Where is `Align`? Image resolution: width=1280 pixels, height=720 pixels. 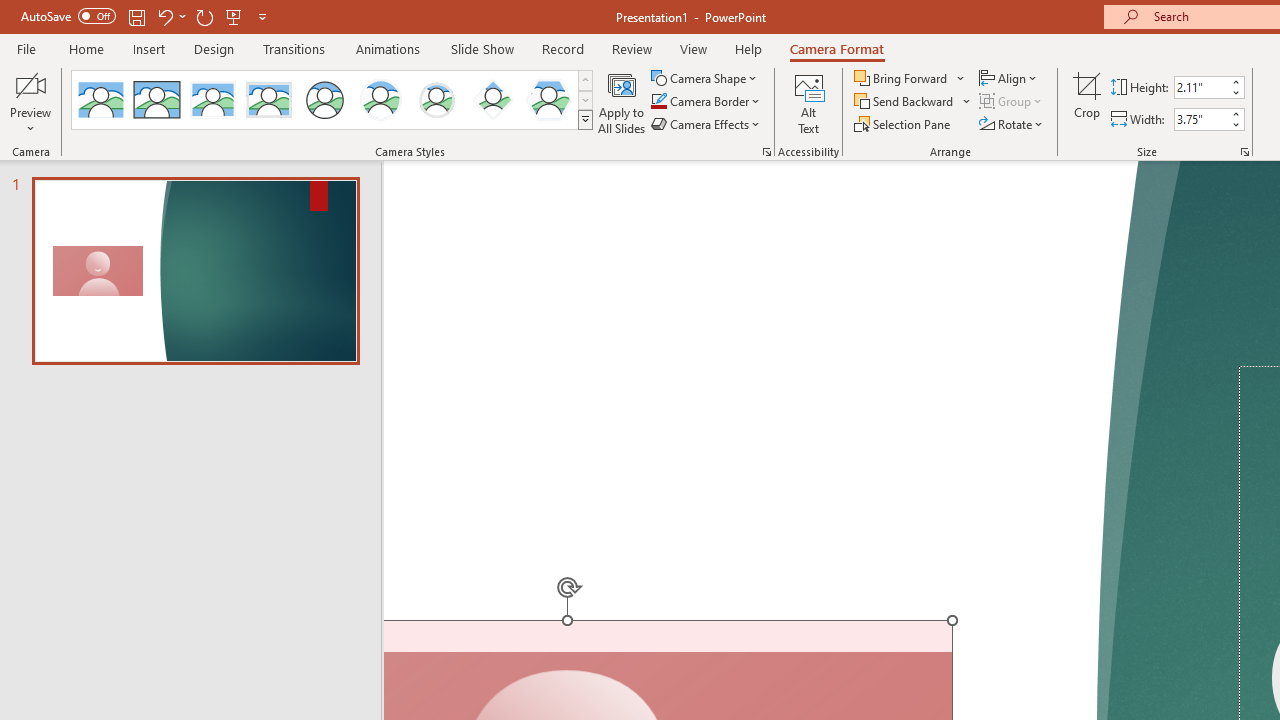
Align is located at coordinates (1010, 78).